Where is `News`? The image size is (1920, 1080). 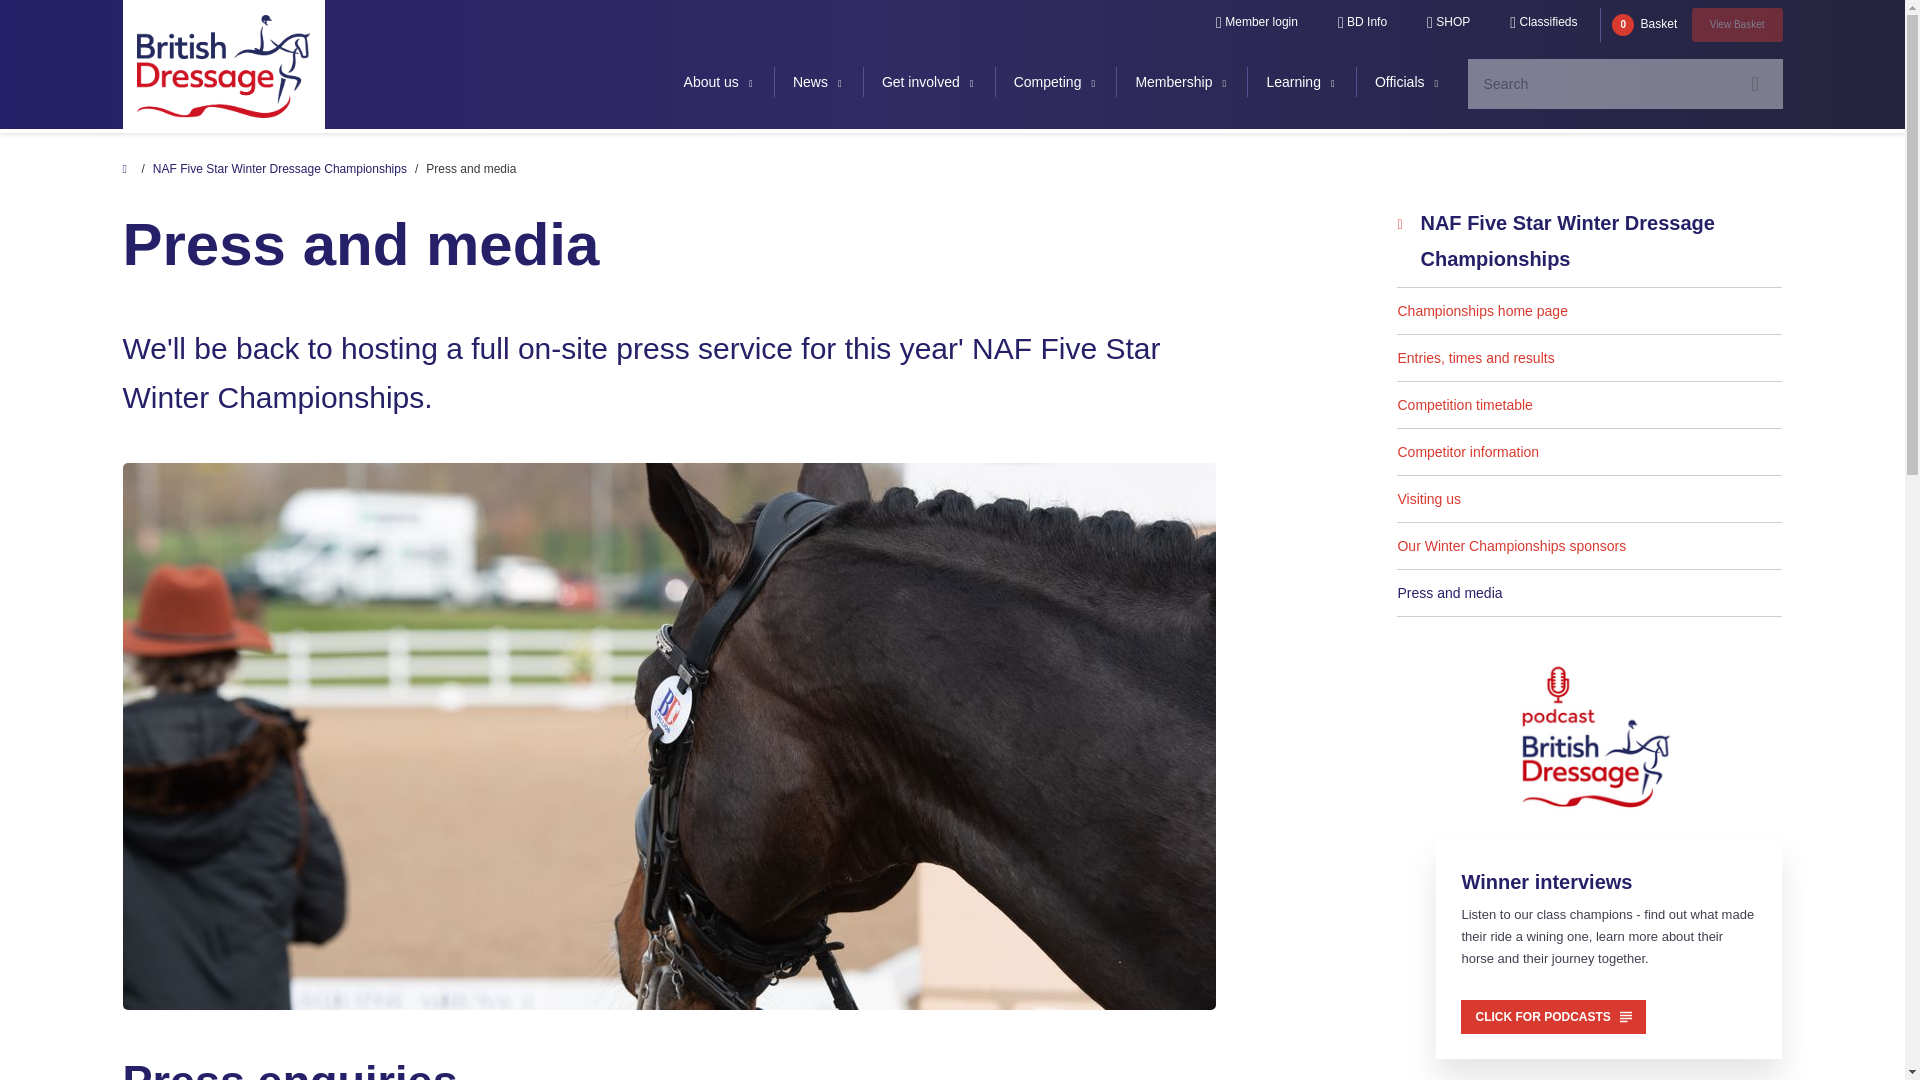 News is located at coordinates (818, 82).